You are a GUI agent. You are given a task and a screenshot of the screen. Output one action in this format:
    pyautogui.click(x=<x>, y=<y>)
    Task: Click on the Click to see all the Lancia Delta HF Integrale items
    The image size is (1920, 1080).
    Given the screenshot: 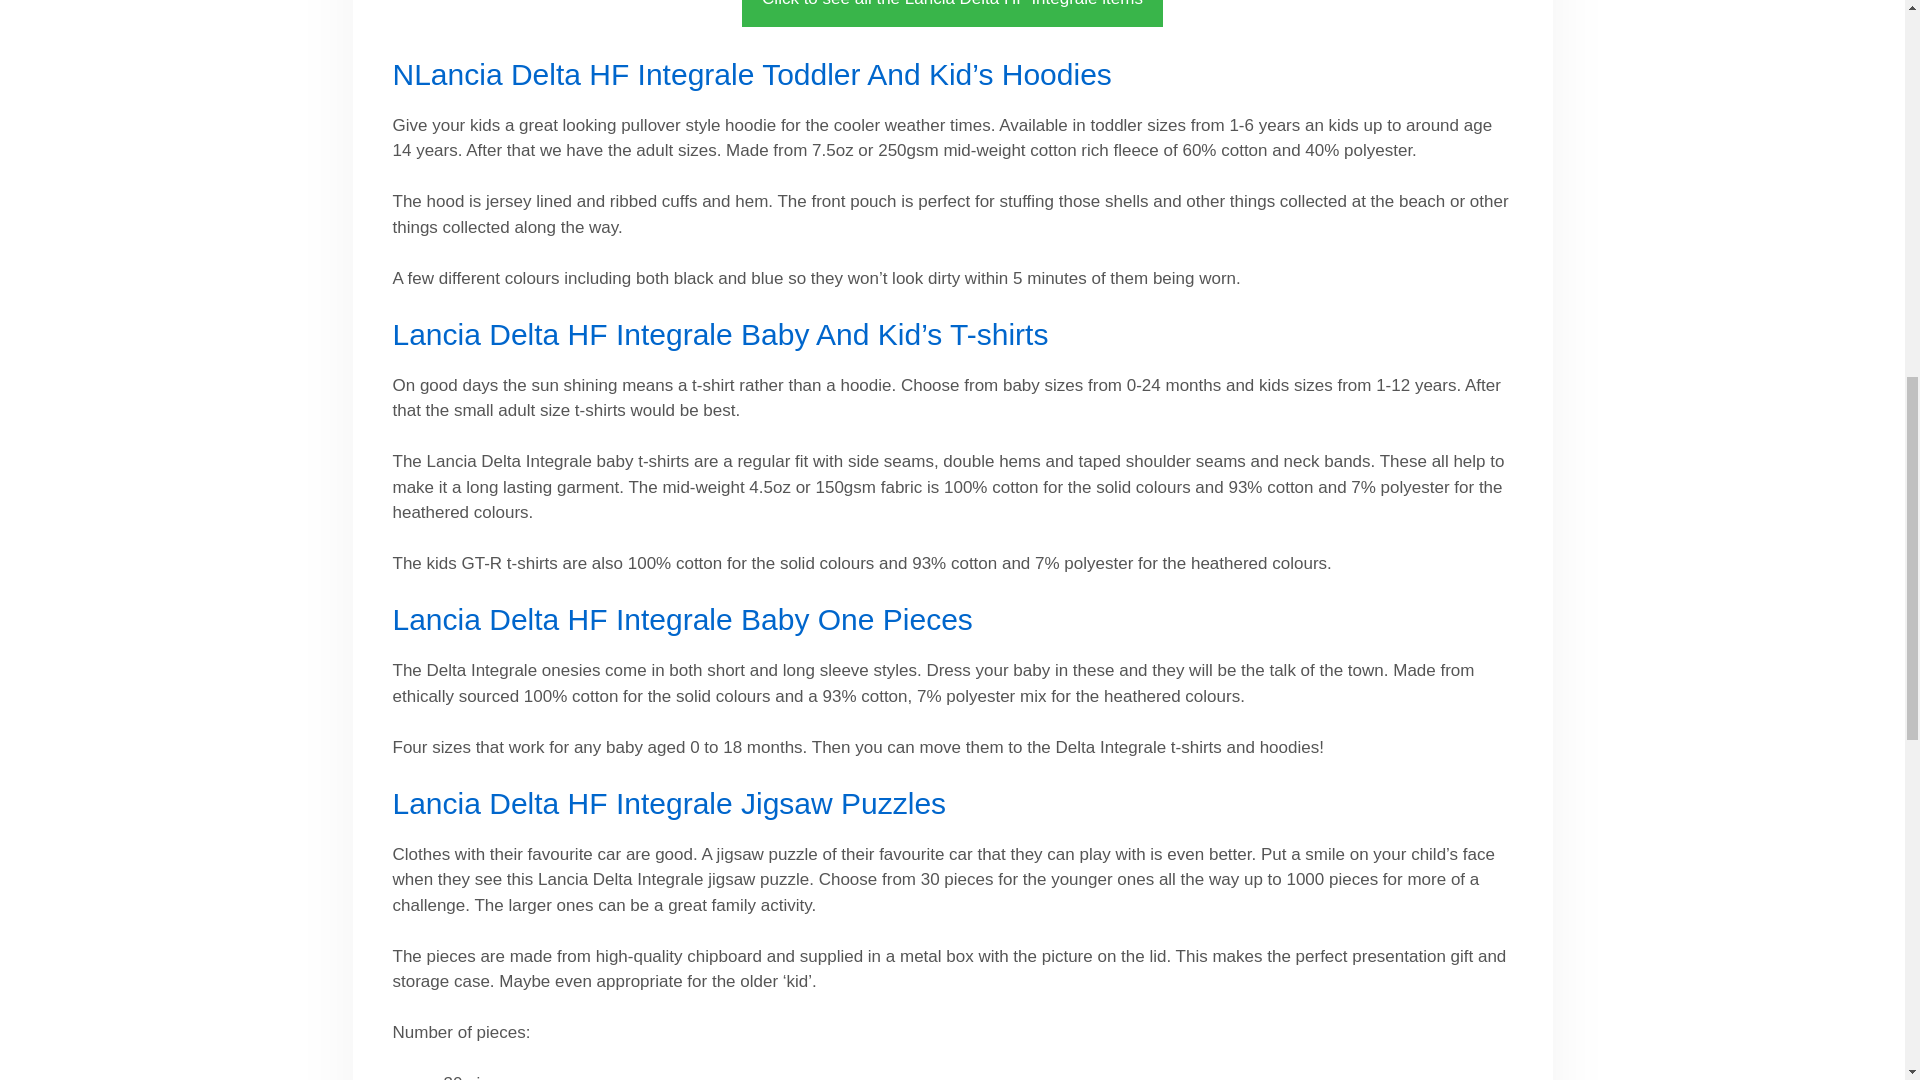 What is the action you would take?
    pyautogui.click(x=952, y=14)
    